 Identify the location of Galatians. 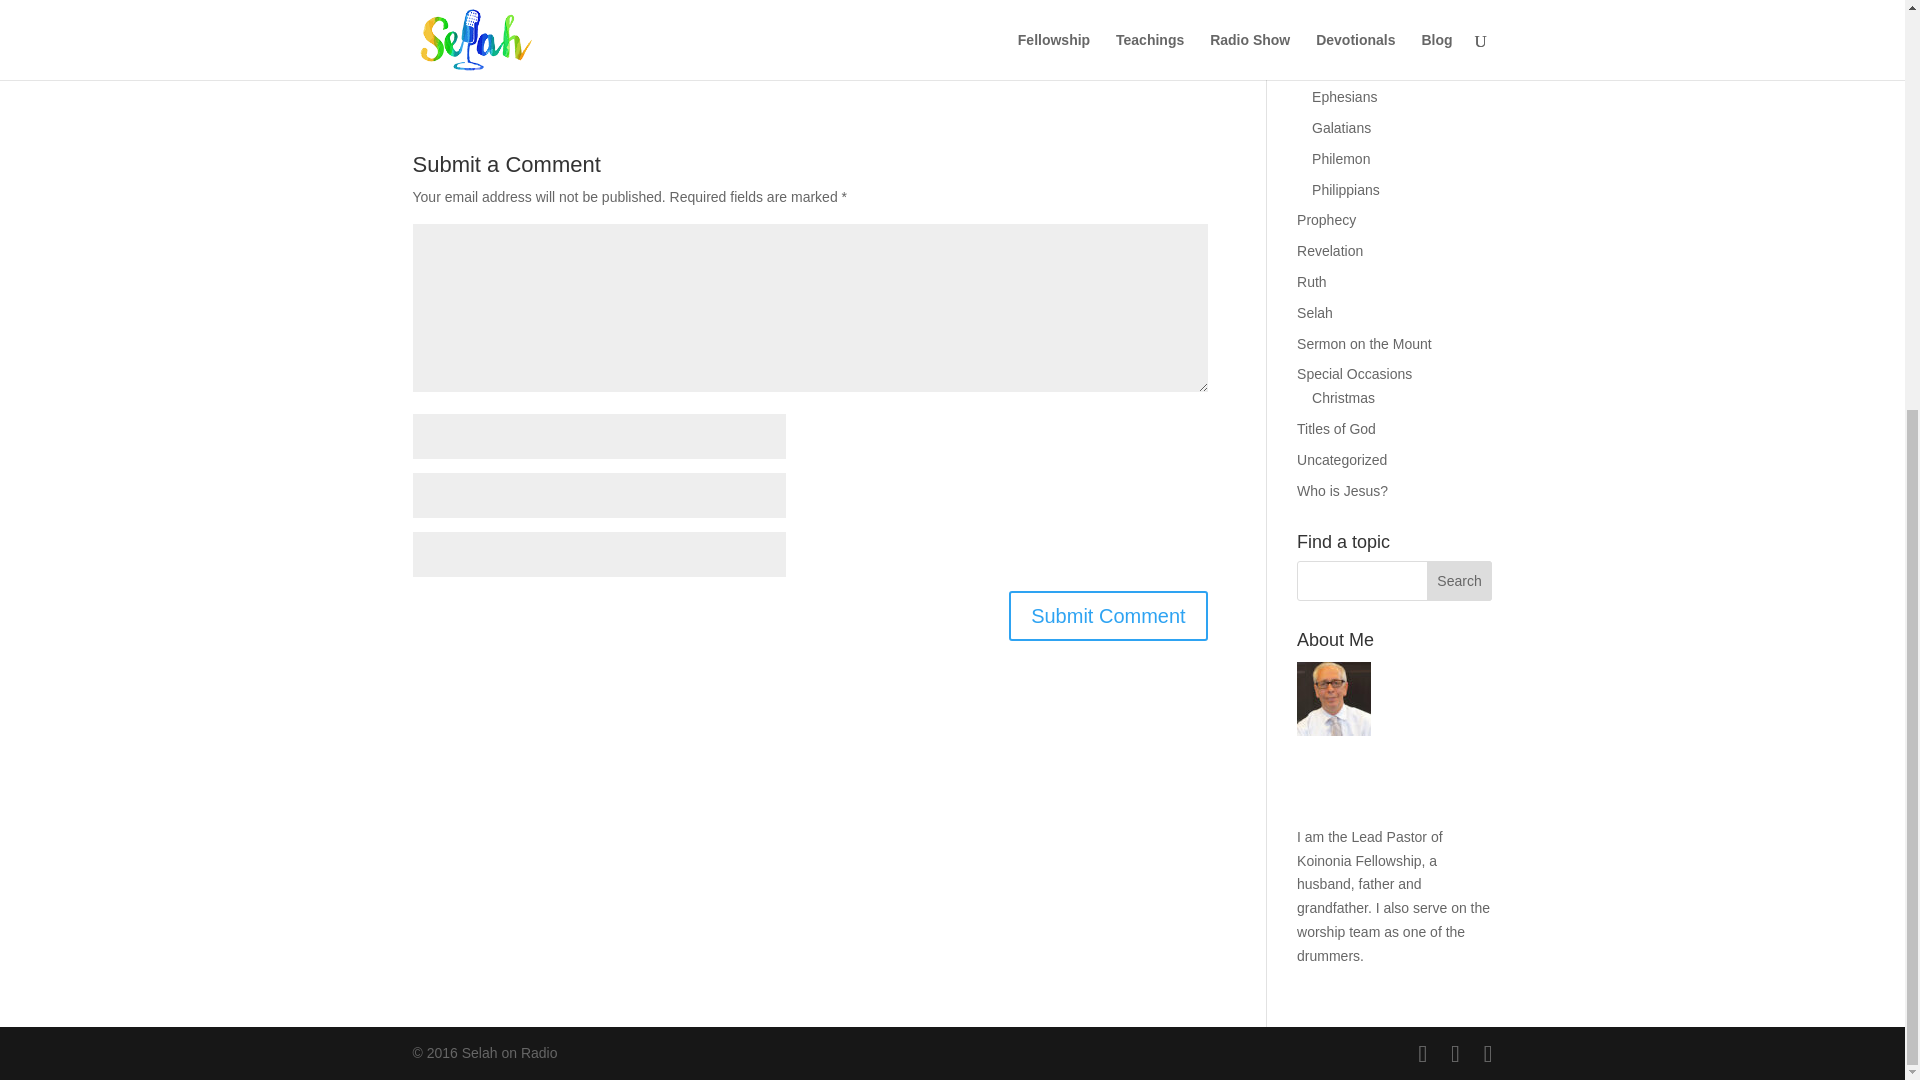
(1340, 128).